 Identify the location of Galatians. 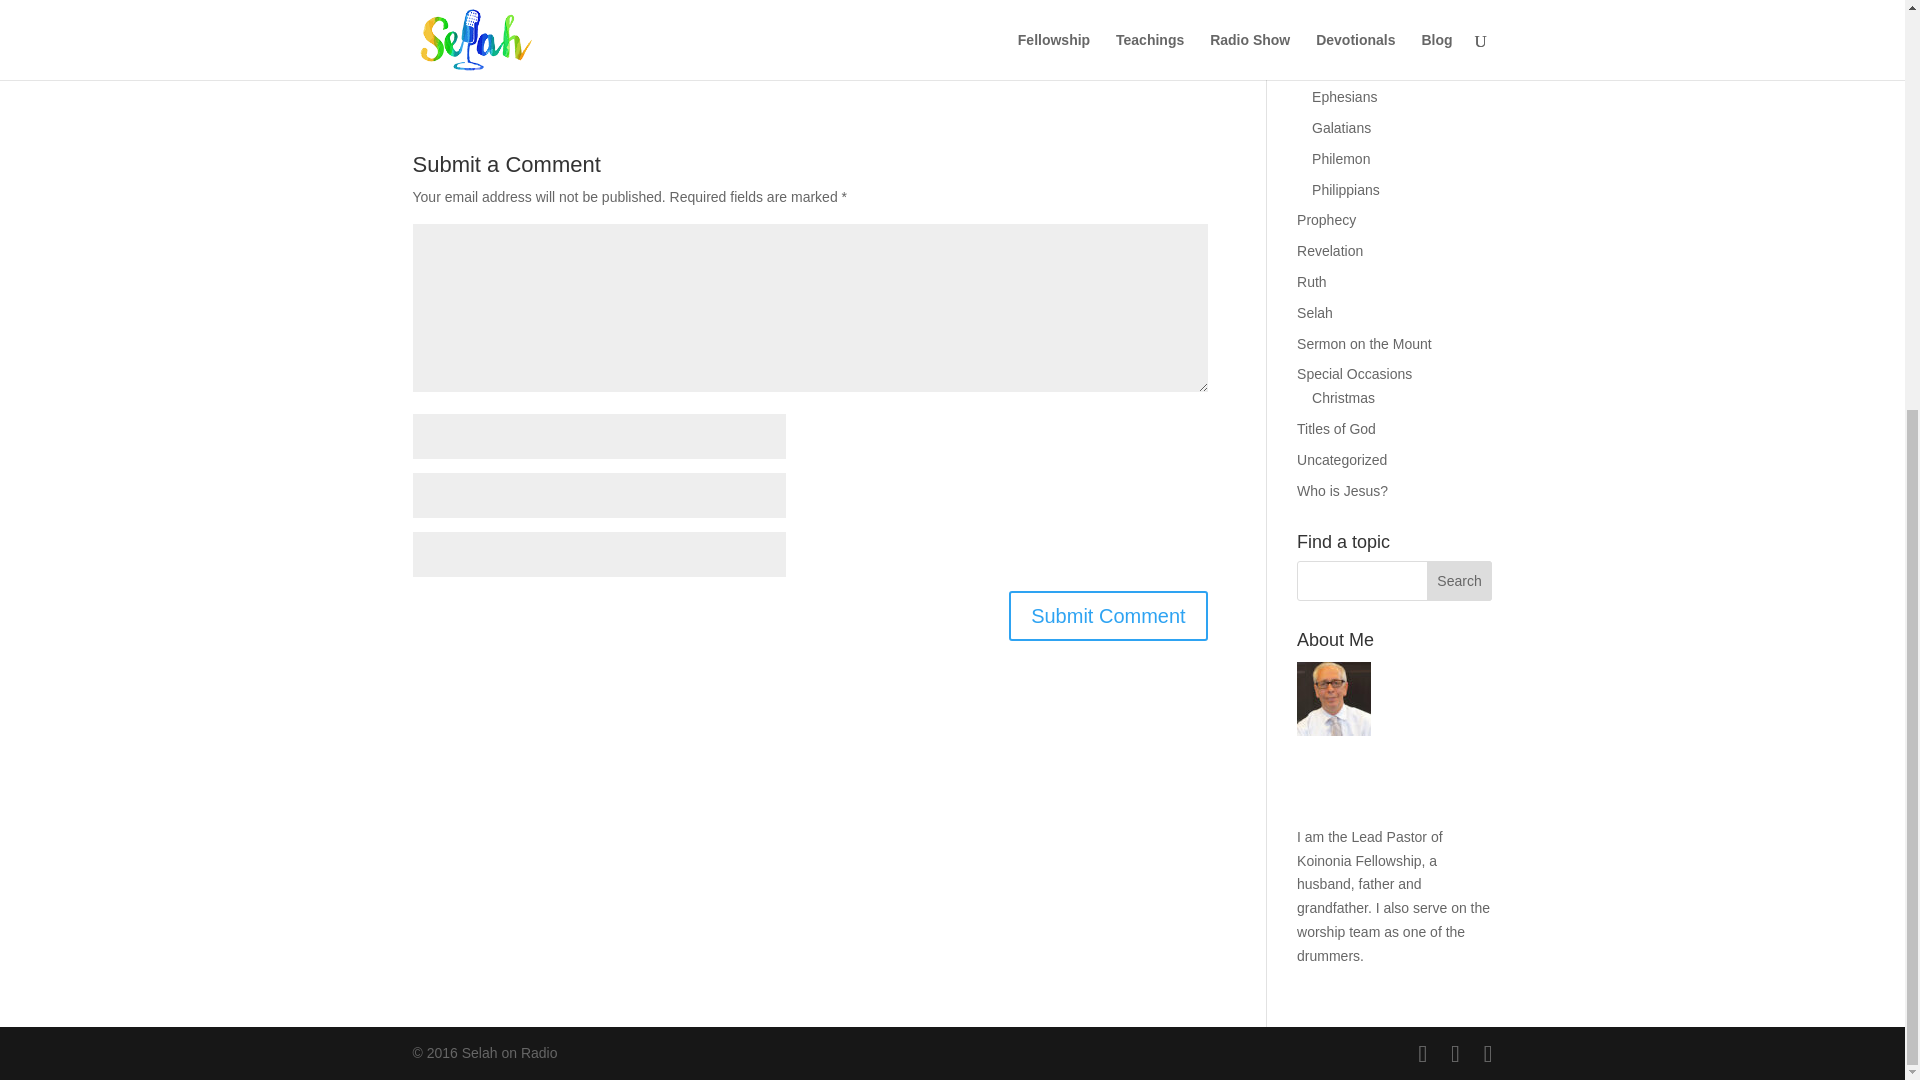
(1340, 128).